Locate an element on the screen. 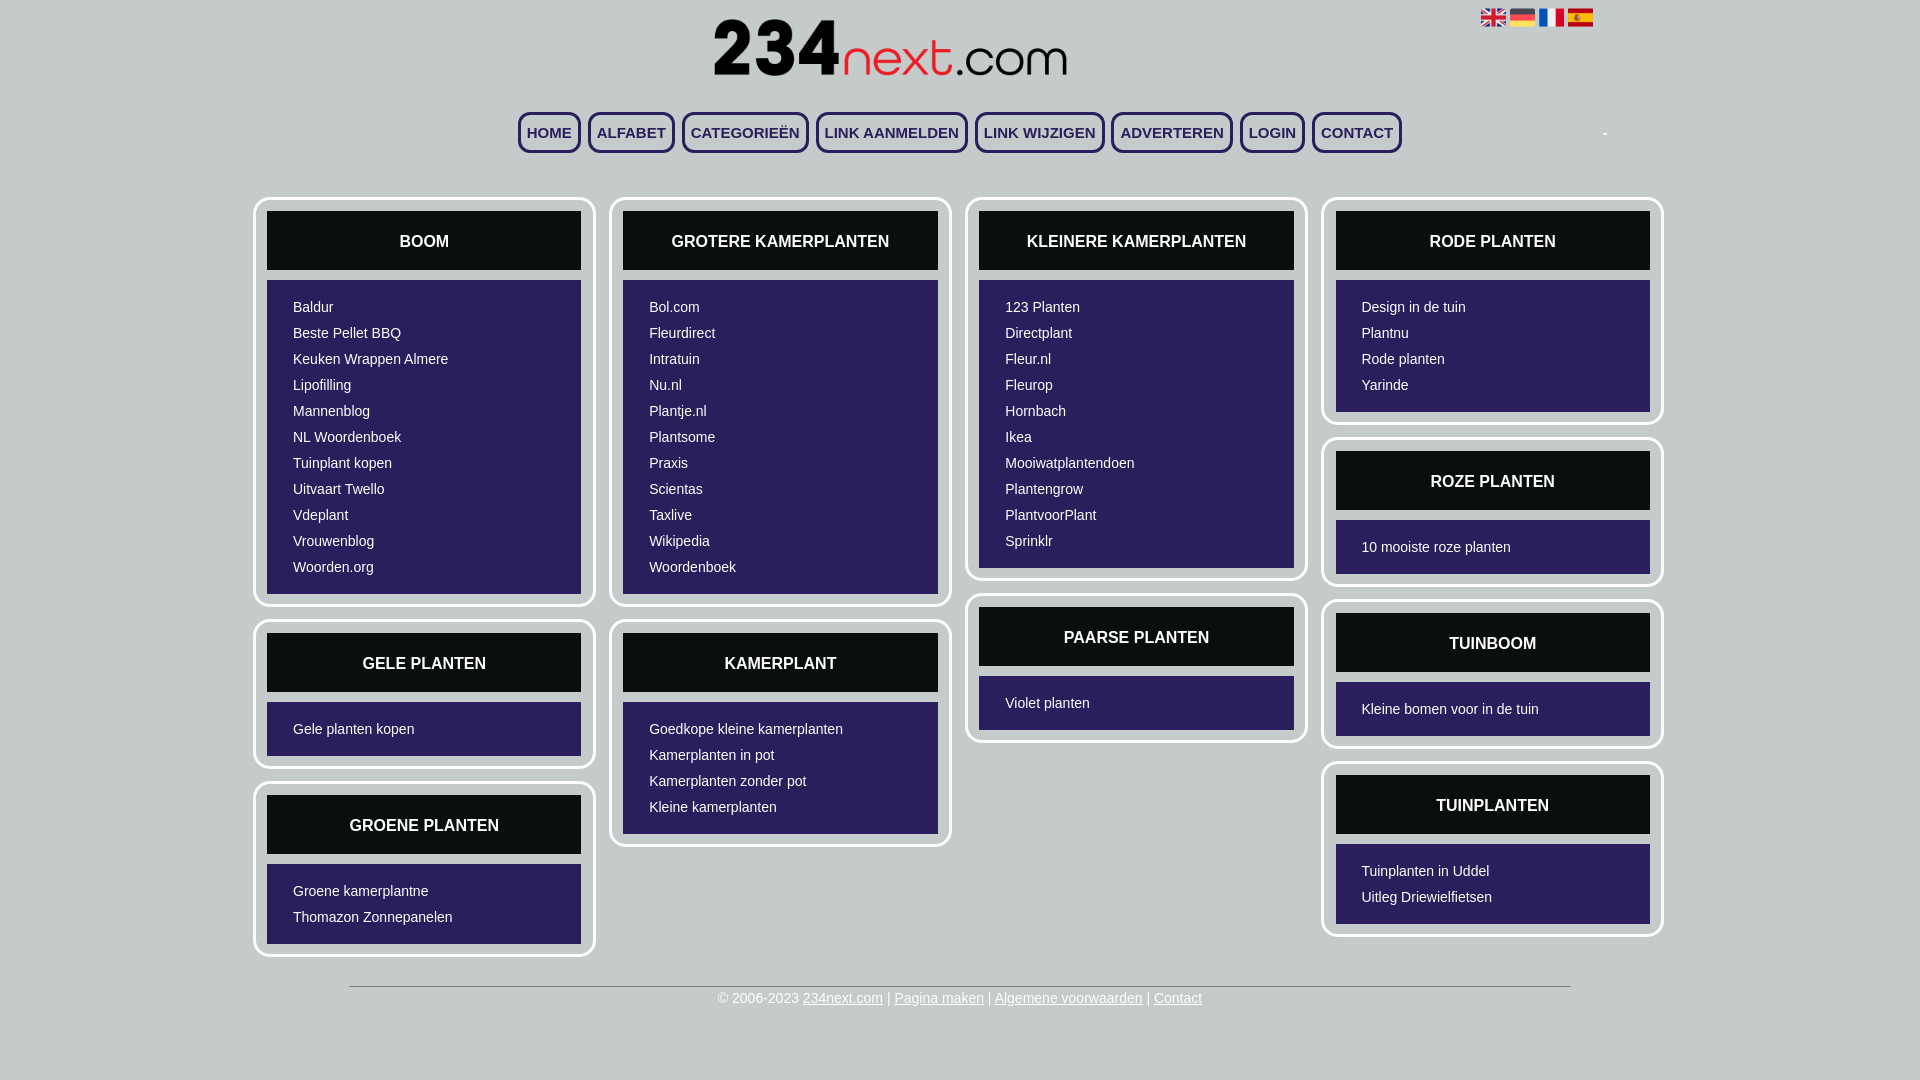 The height and width of the screenshot is (1080, 1920). Woordenboek is located at coordinates (746, 567).